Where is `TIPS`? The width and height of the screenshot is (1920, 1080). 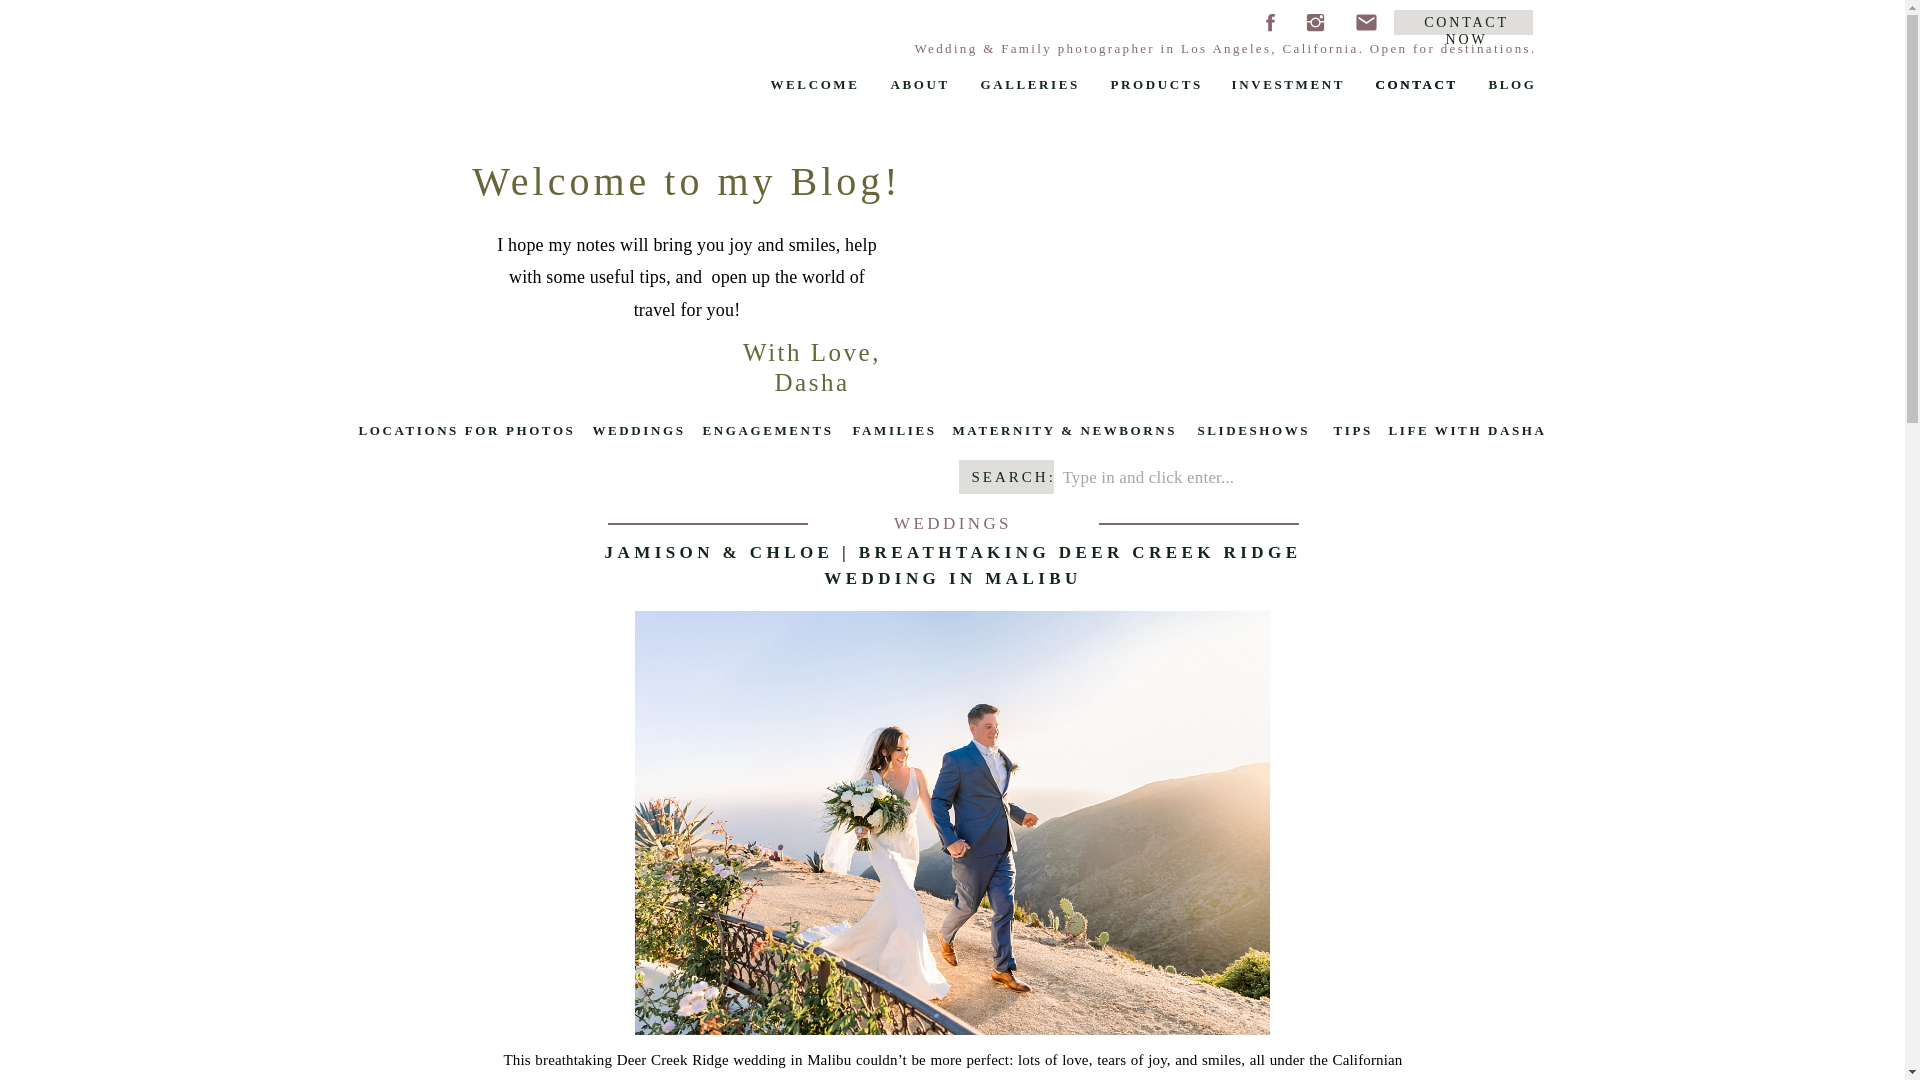 TIPS is located at coordinates (1354, 430).